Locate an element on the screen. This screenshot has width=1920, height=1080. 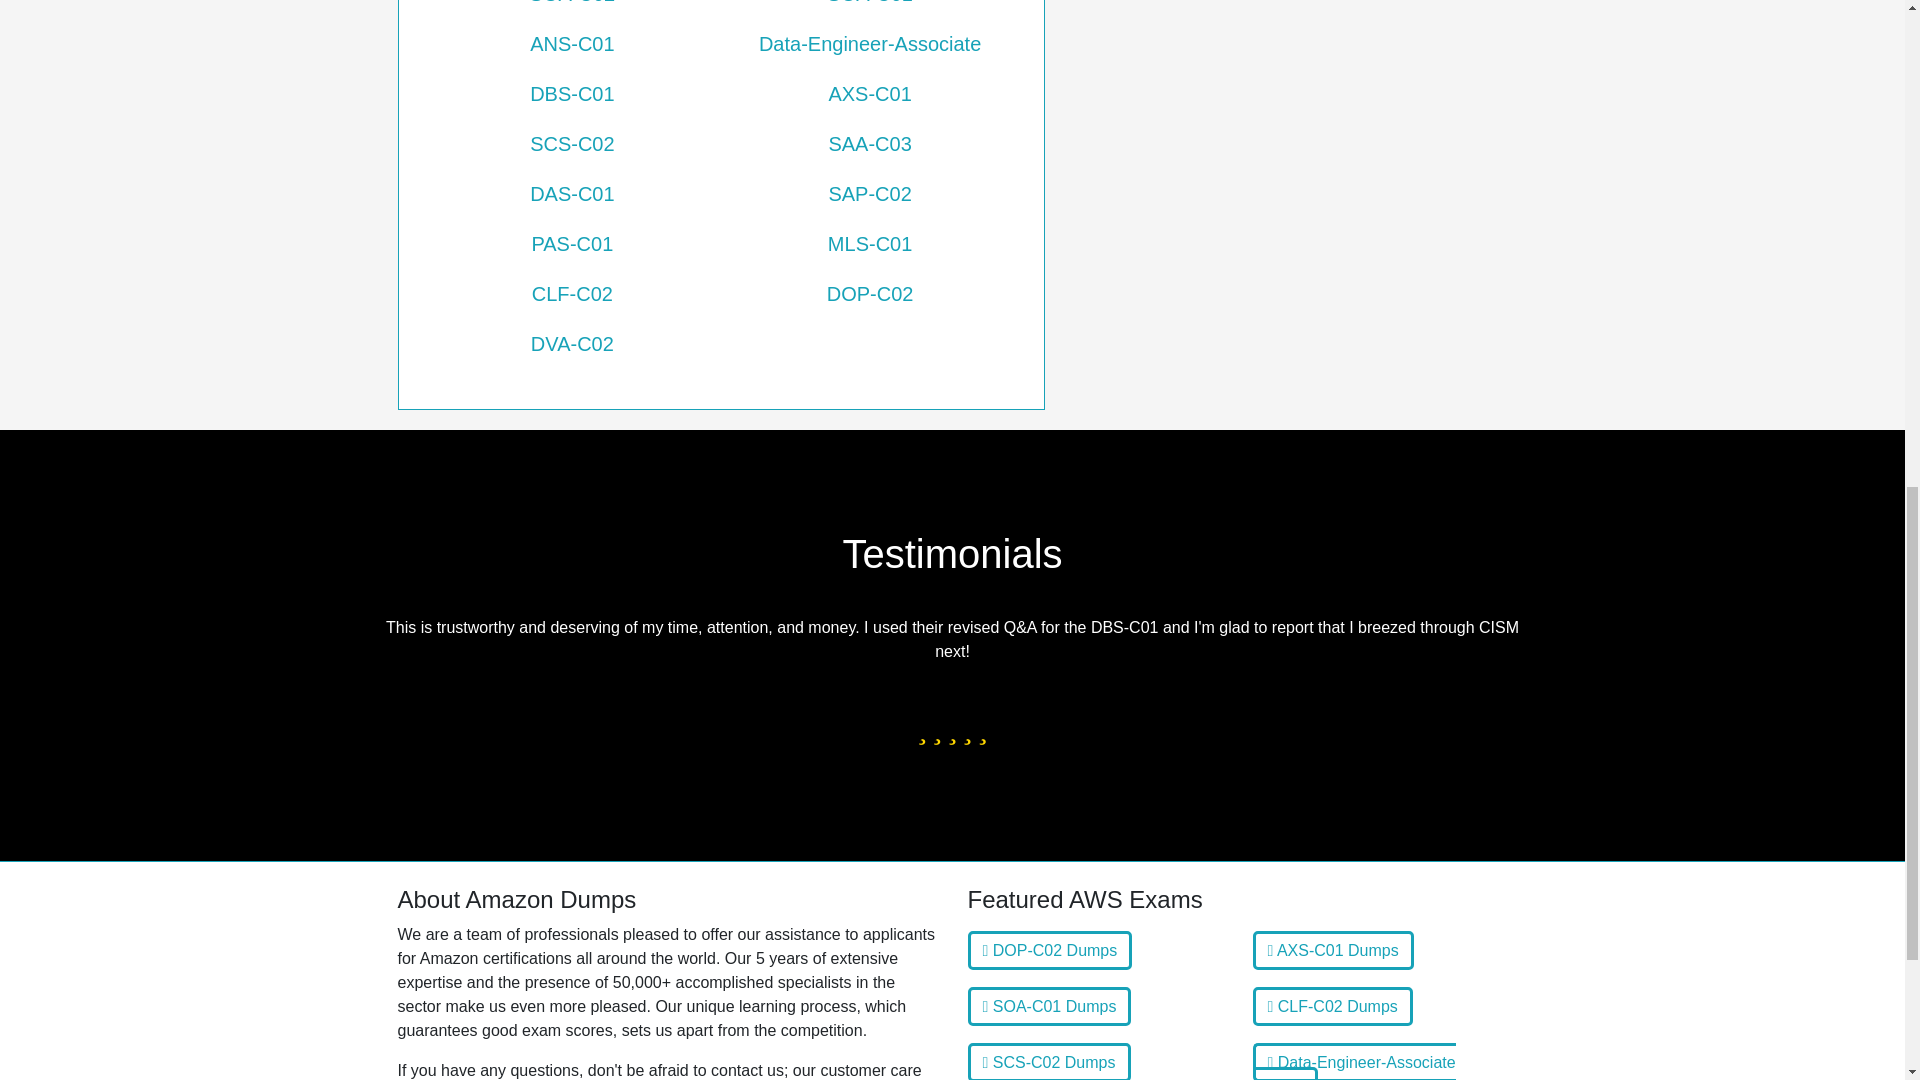
SAP-C02 is located at coordinates (870, 194).